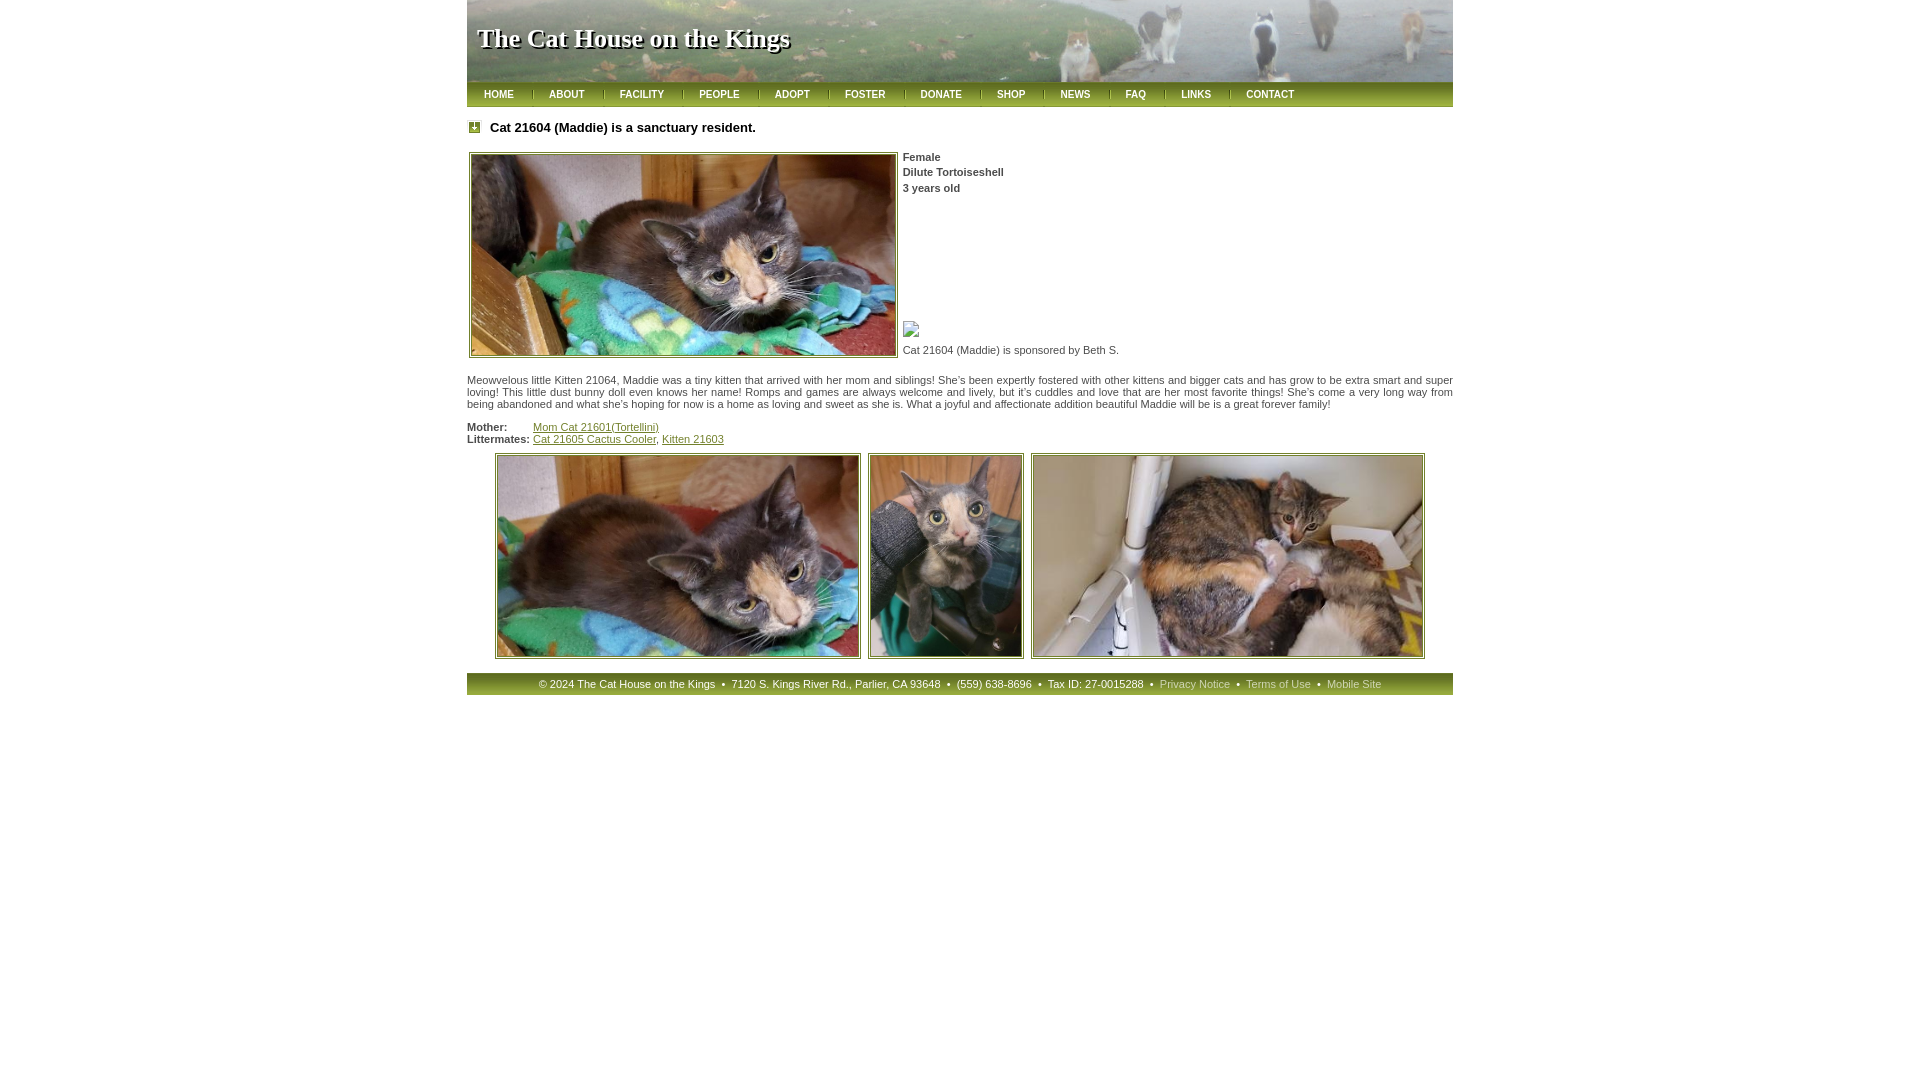 The width and height of the screenshot is (1920, 1080). Describe the element at coordinates (718, 95) in the screenshot. I see `People` at that location.